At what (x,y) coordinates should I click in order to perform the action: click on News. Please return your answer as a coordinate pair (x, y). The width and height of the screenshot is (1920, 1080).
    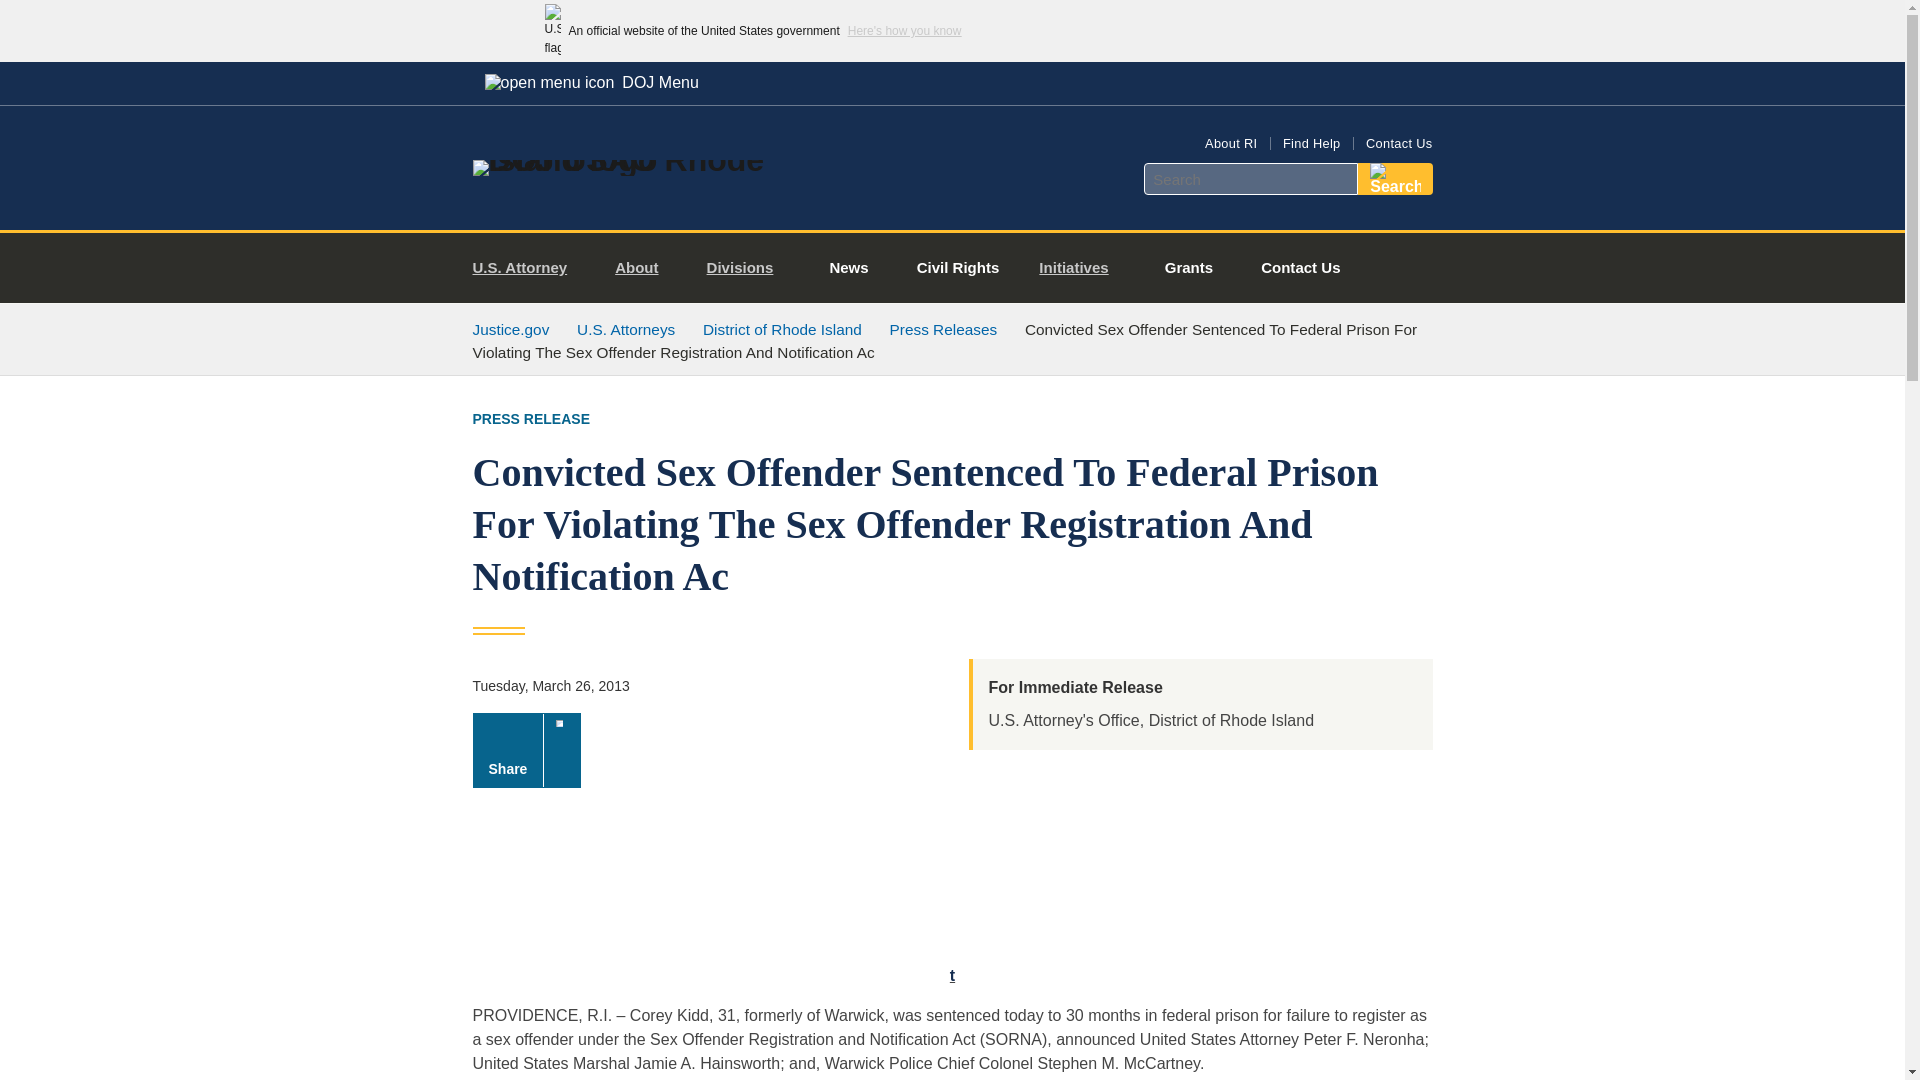
    Looking at the image, I should click on (848, 268).